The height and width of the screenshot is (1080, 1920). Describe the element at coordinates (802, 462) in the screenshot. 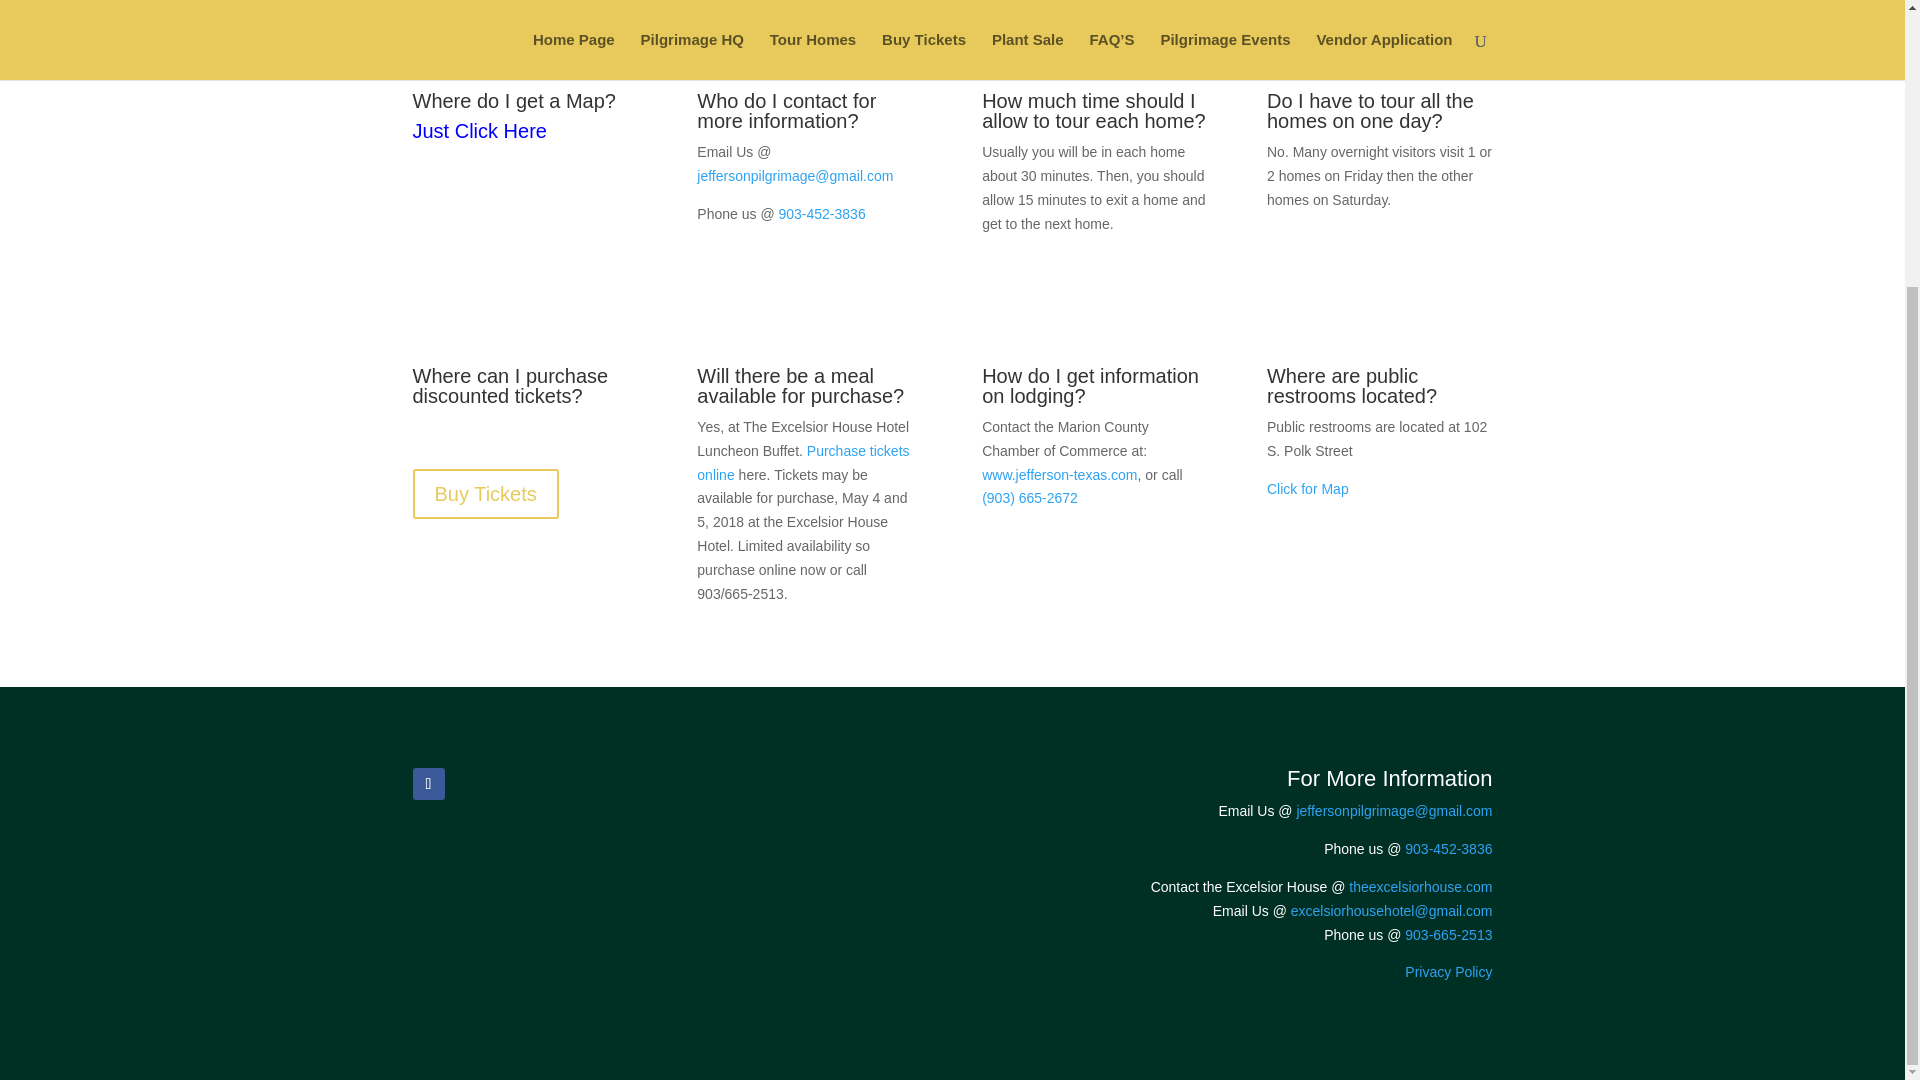

I see `Purchase tickets online` at that location.